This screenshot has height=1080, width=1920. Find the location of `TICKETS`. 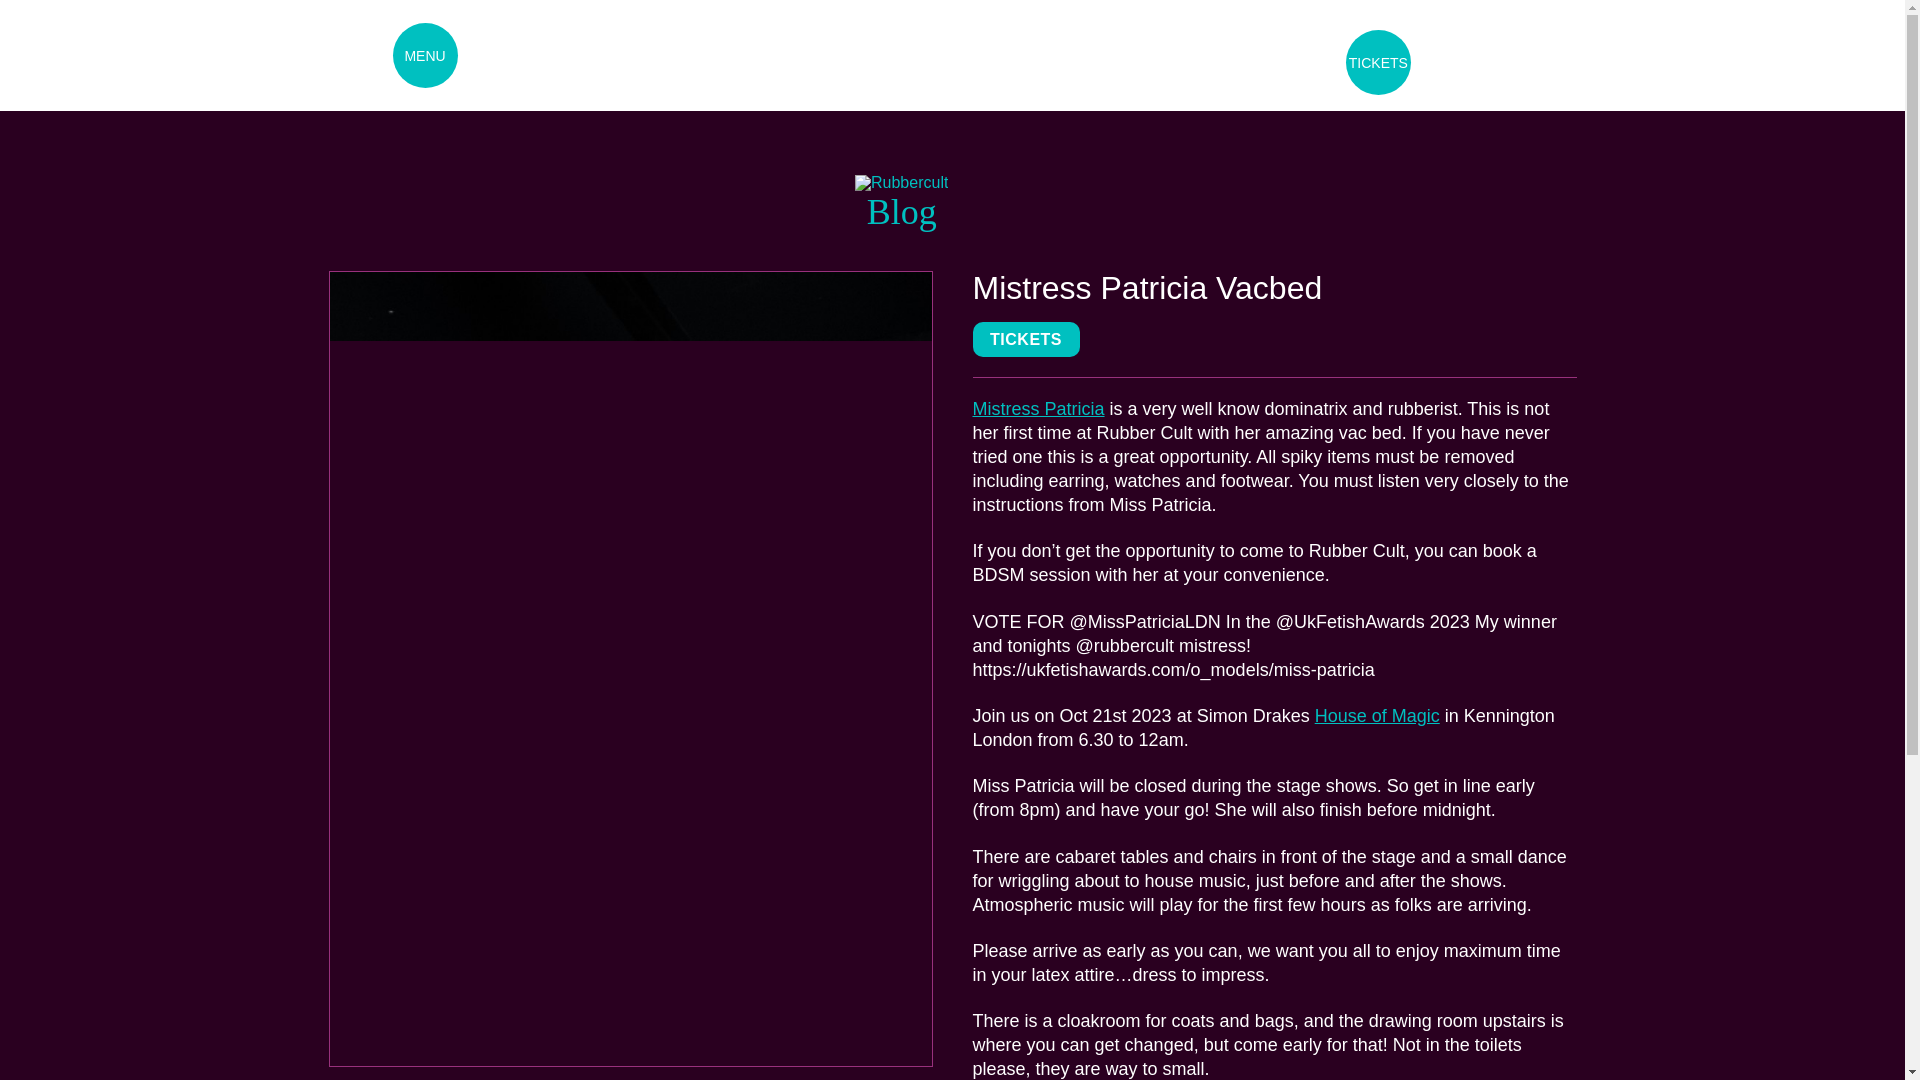

TICKETS is located at coordinates (1378, 62).